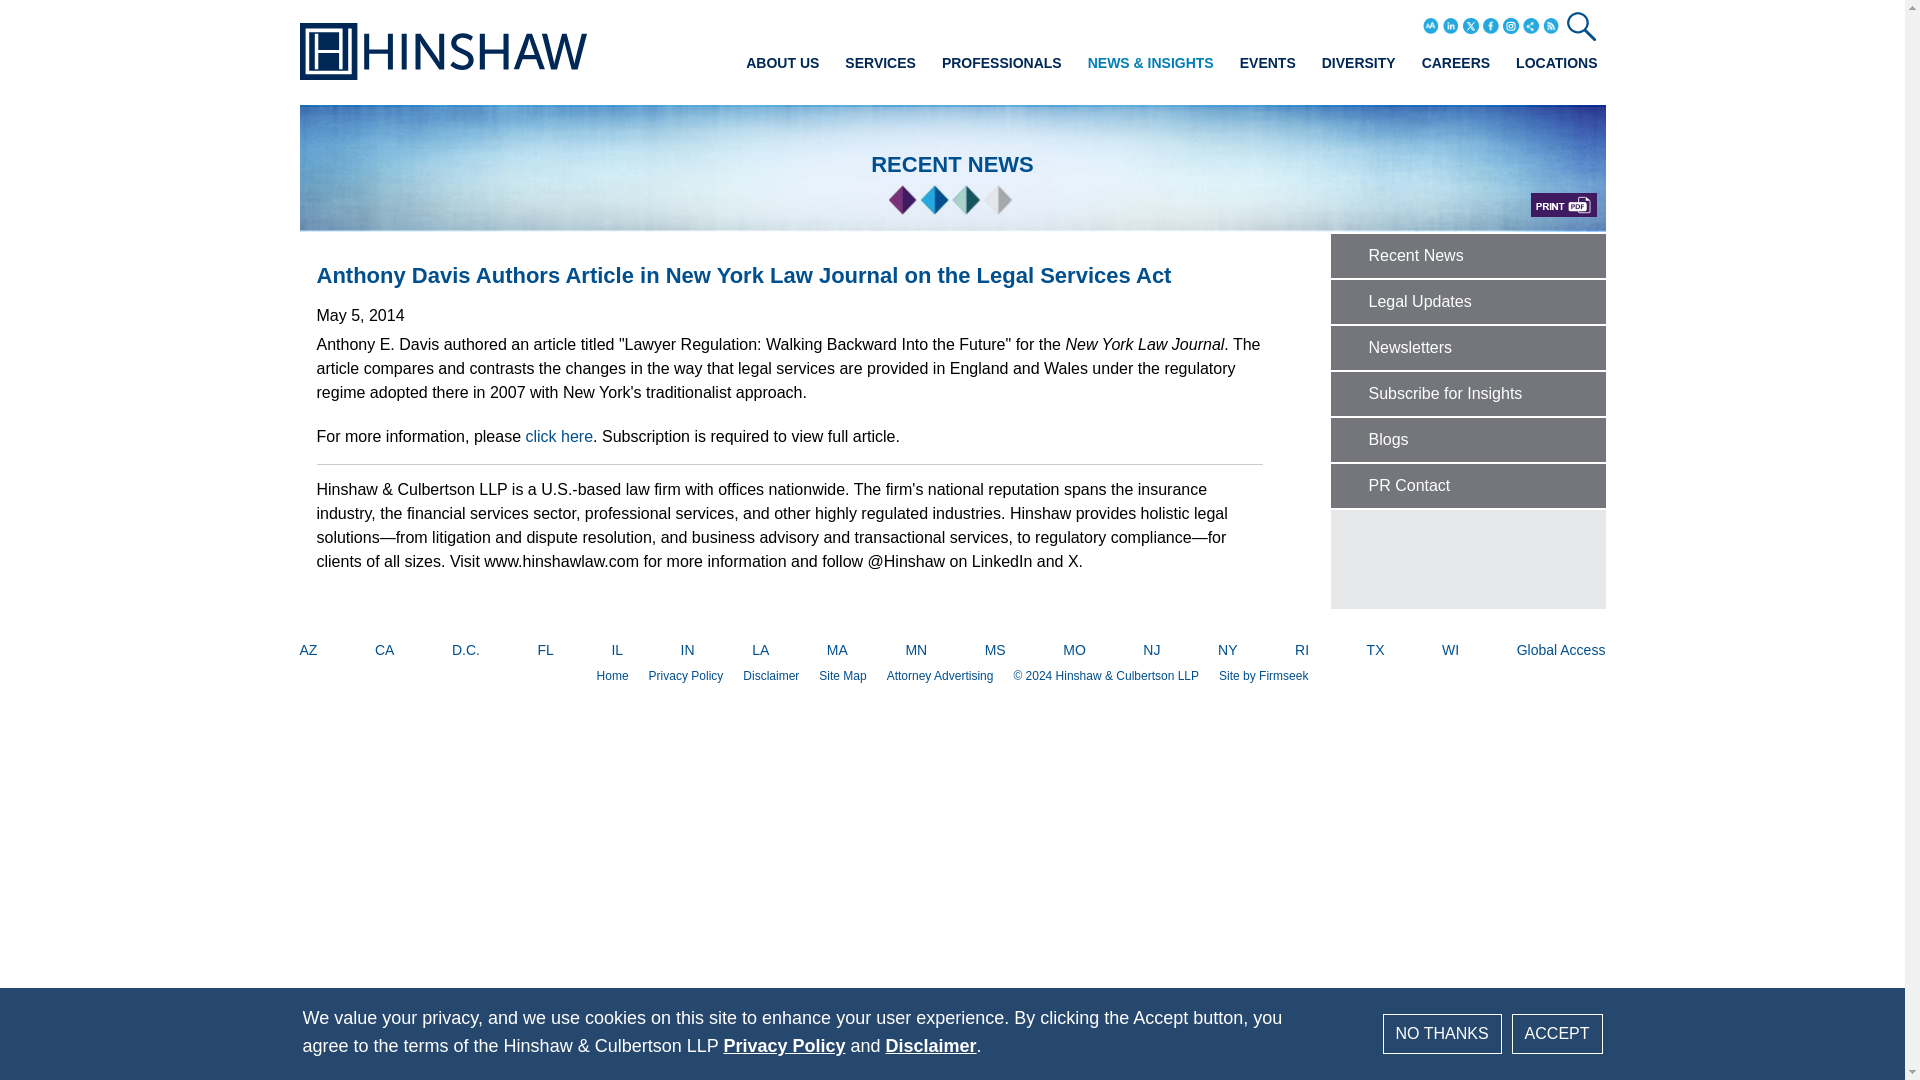 The width and height of the screenshot is (1920, 1080). What do you see at coordinates (880, 62) in the screenshot?
I see `SERVICES` at bounding box center [880, 62].